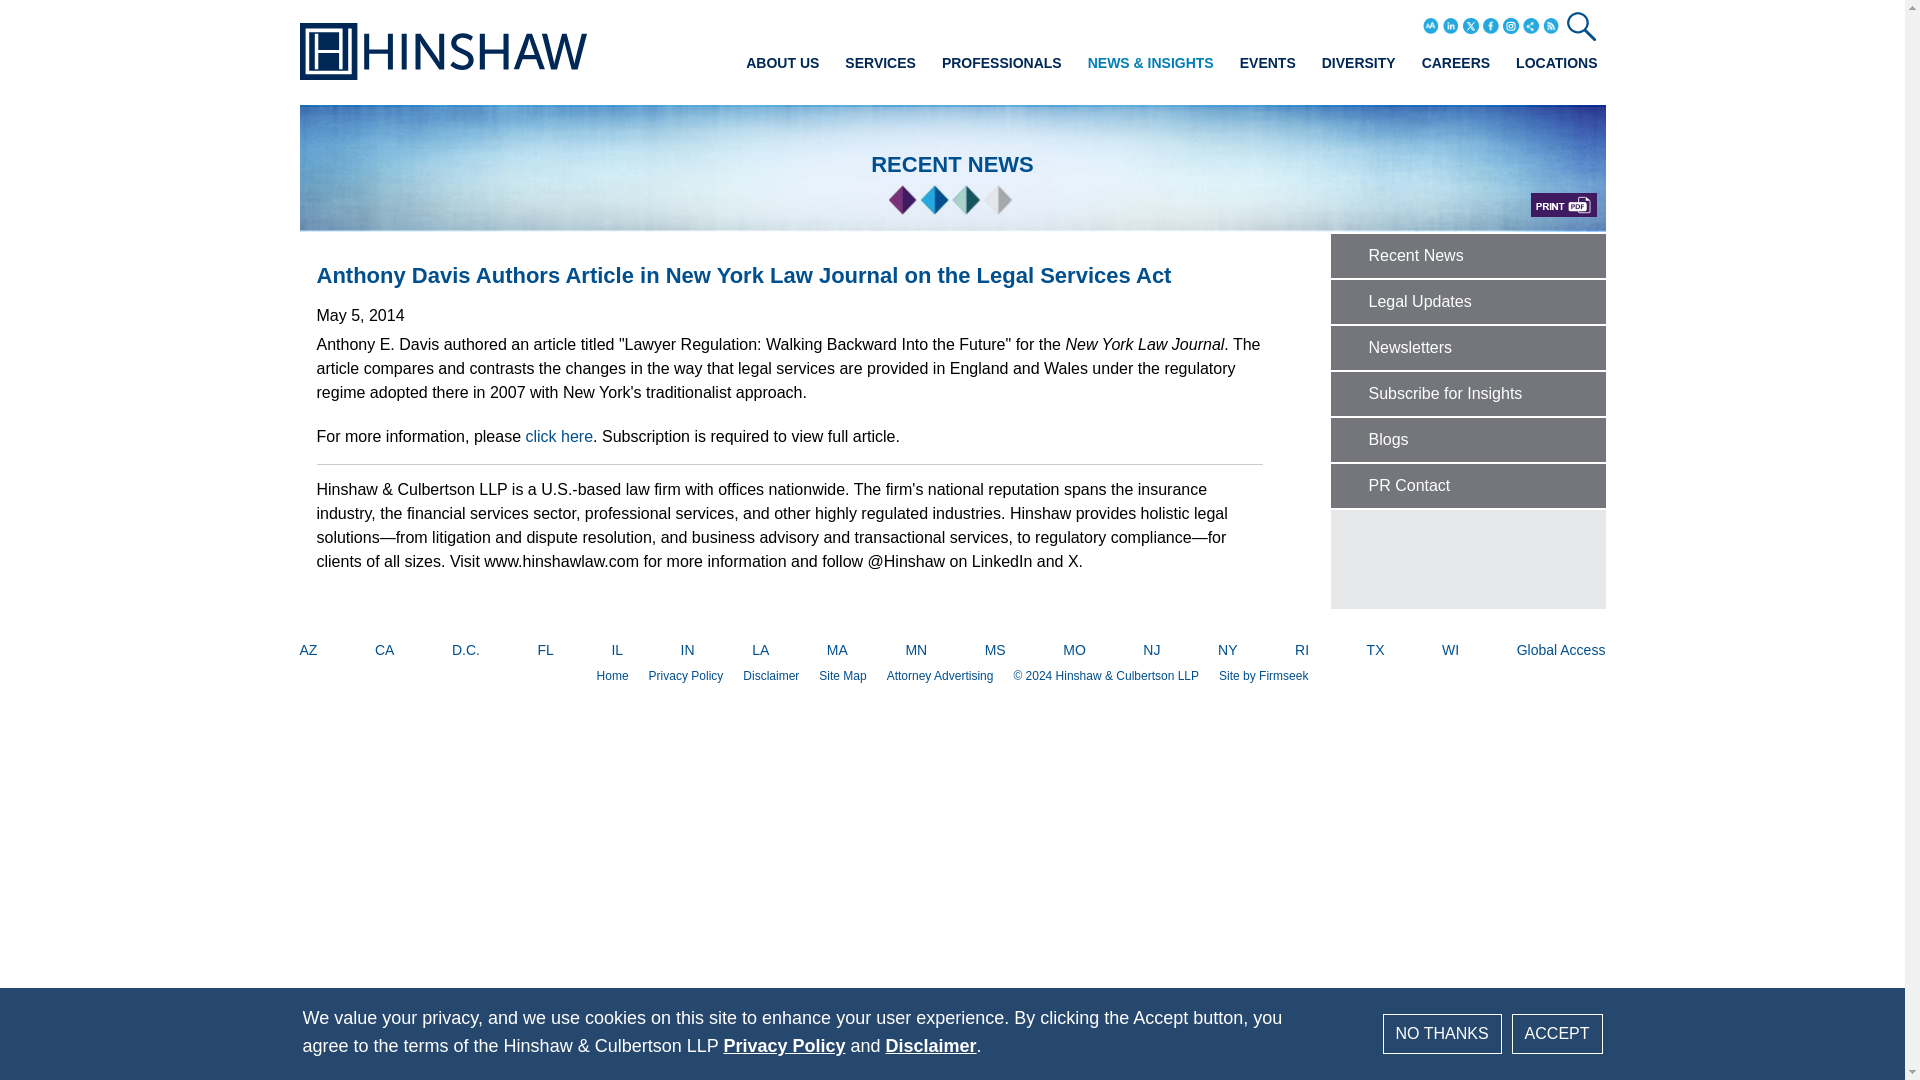 The width and height of the screenshot is (1920, 1080). What do you see at coordinates (880, 62) in the screenshot?
I see `SERVICES` at bounding box center [880, 62].